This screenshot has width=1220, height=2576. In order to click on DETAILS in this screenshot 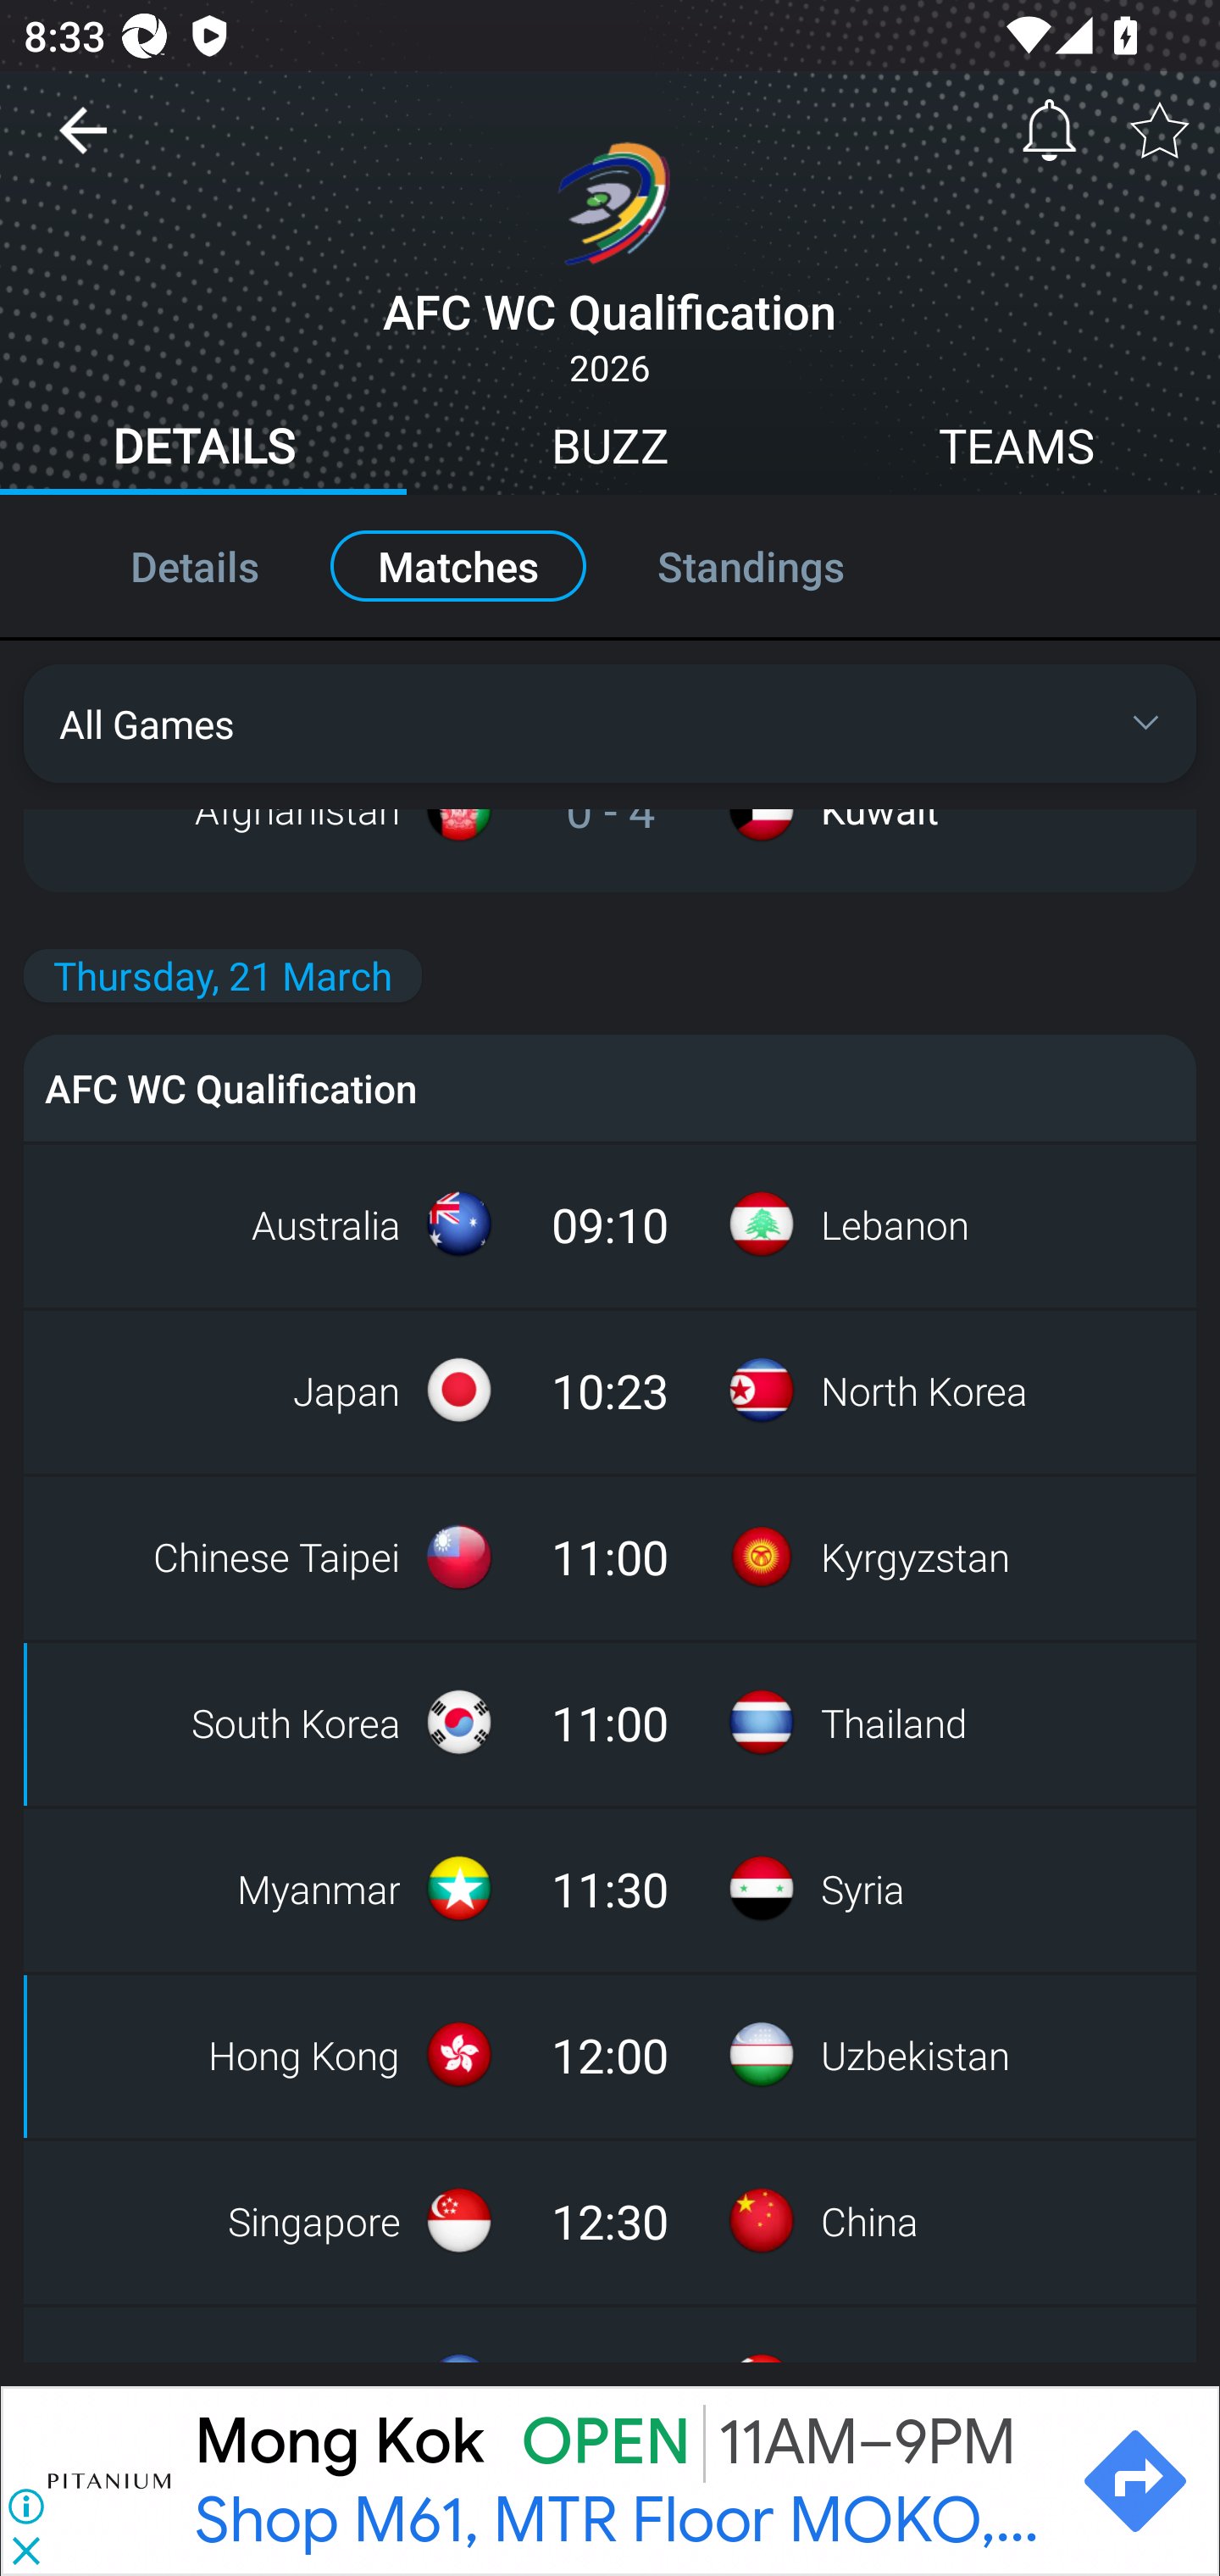, I will do `click(203, 451)`.